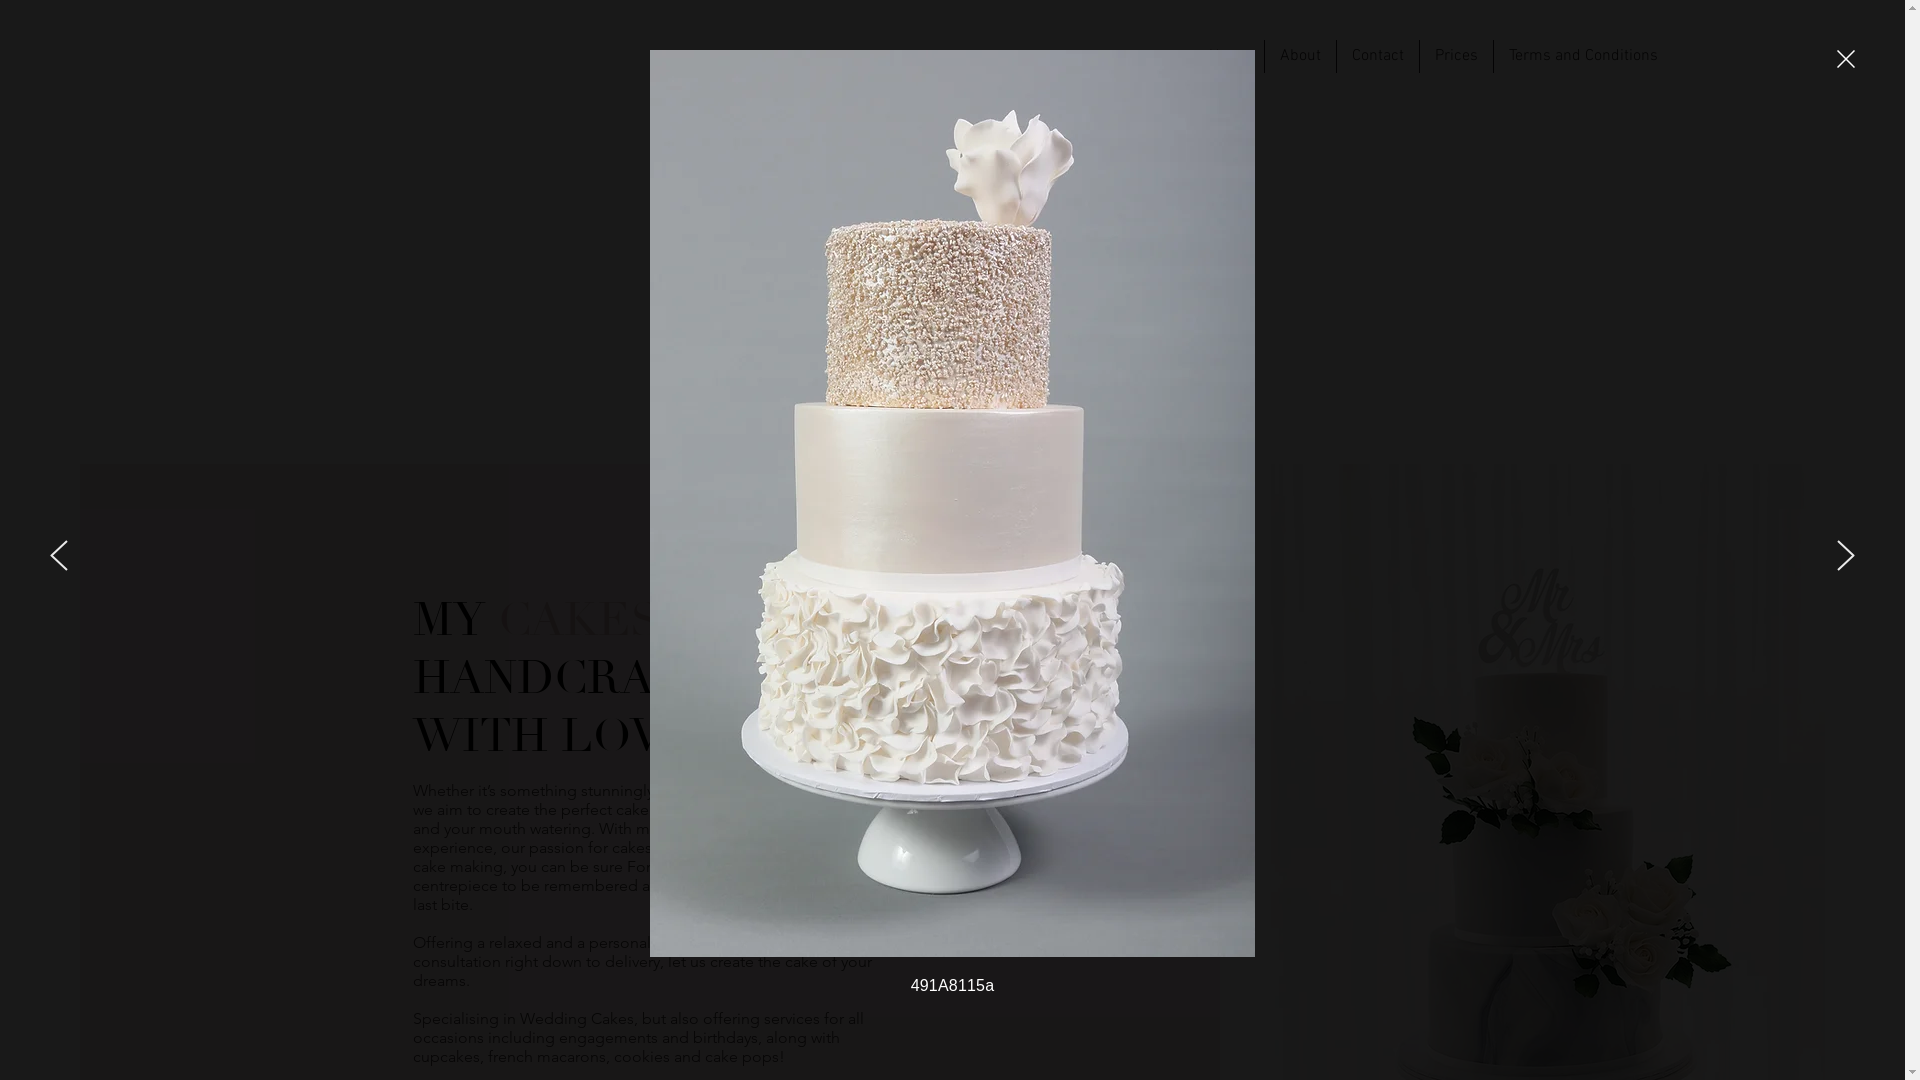  What do you see at coordinates (1378, 56) in the screenshot?
I see `Contact` at bounding box center [1378, 56].